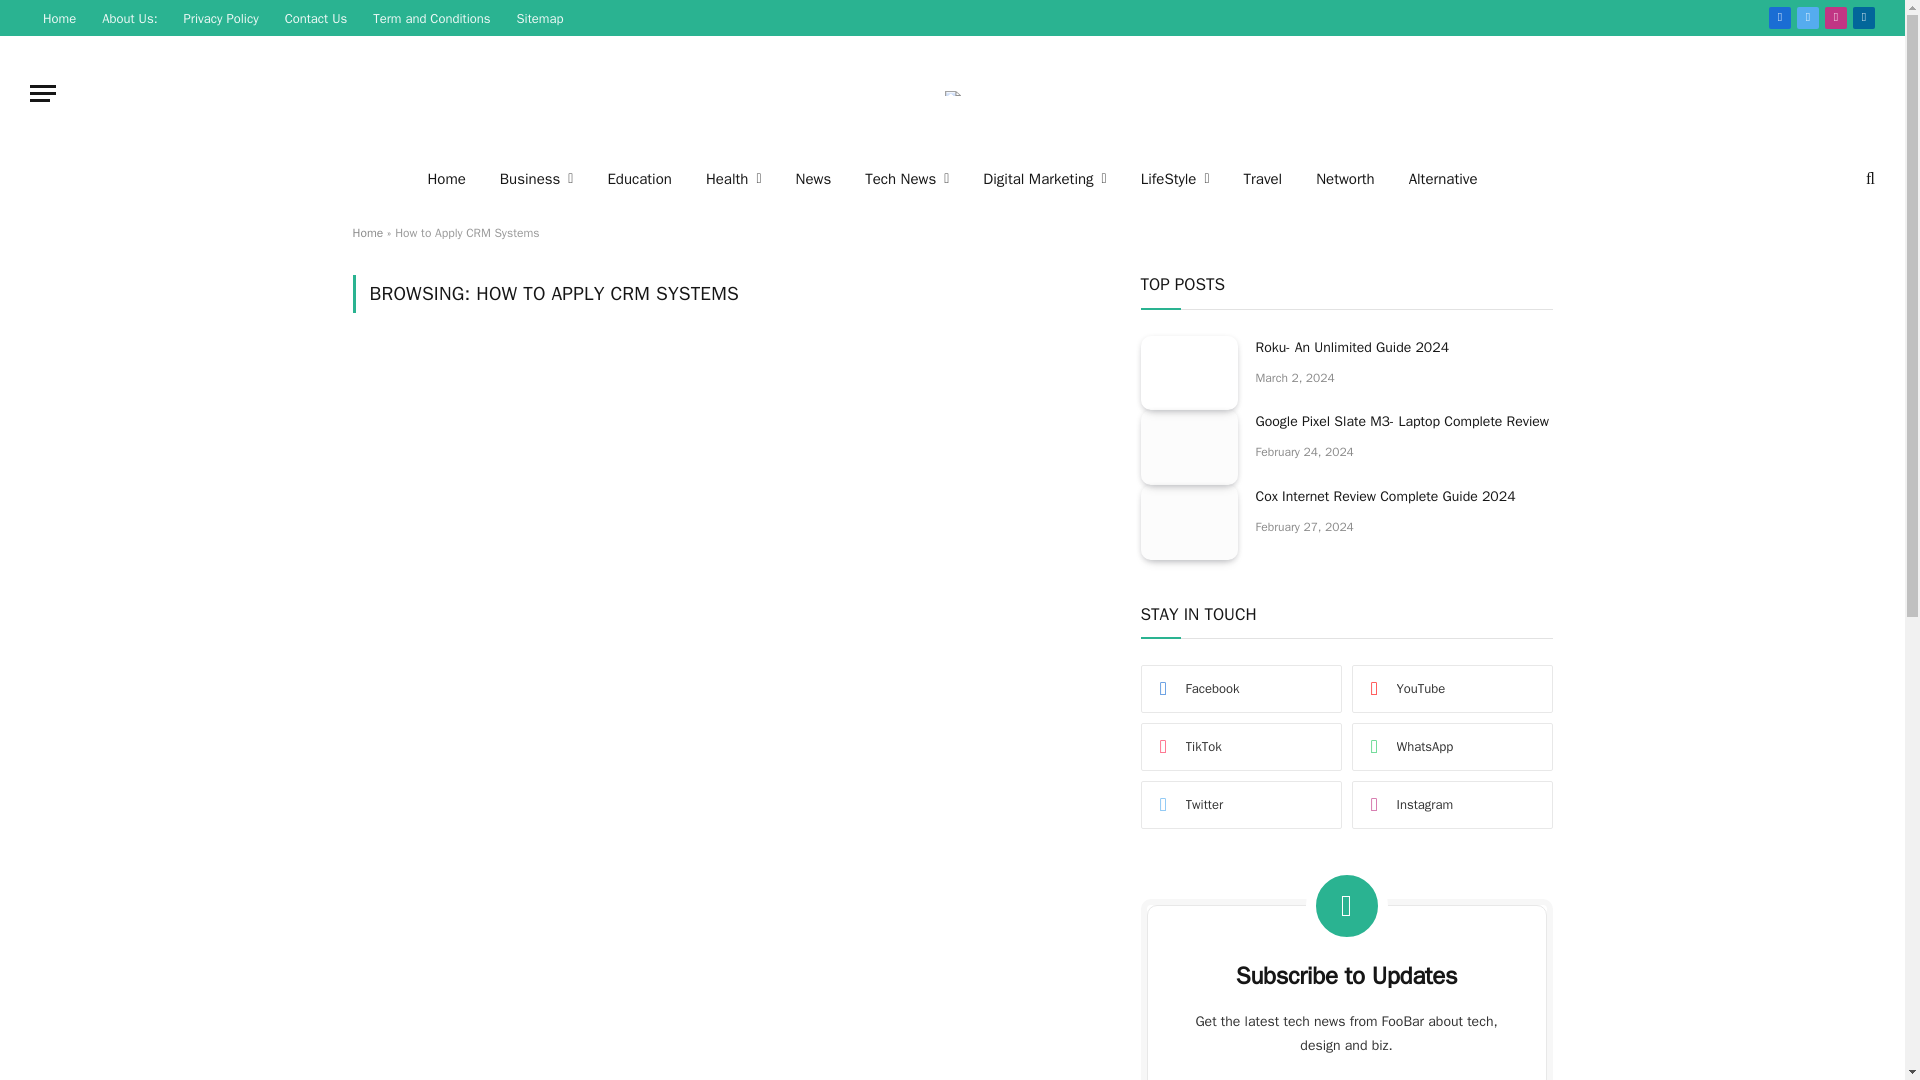 The image size is (1920, 1080). What do you see at coordinates (1836, 18) in the screenshot?
I see `Instagram` at bounding box center [1836, 18].